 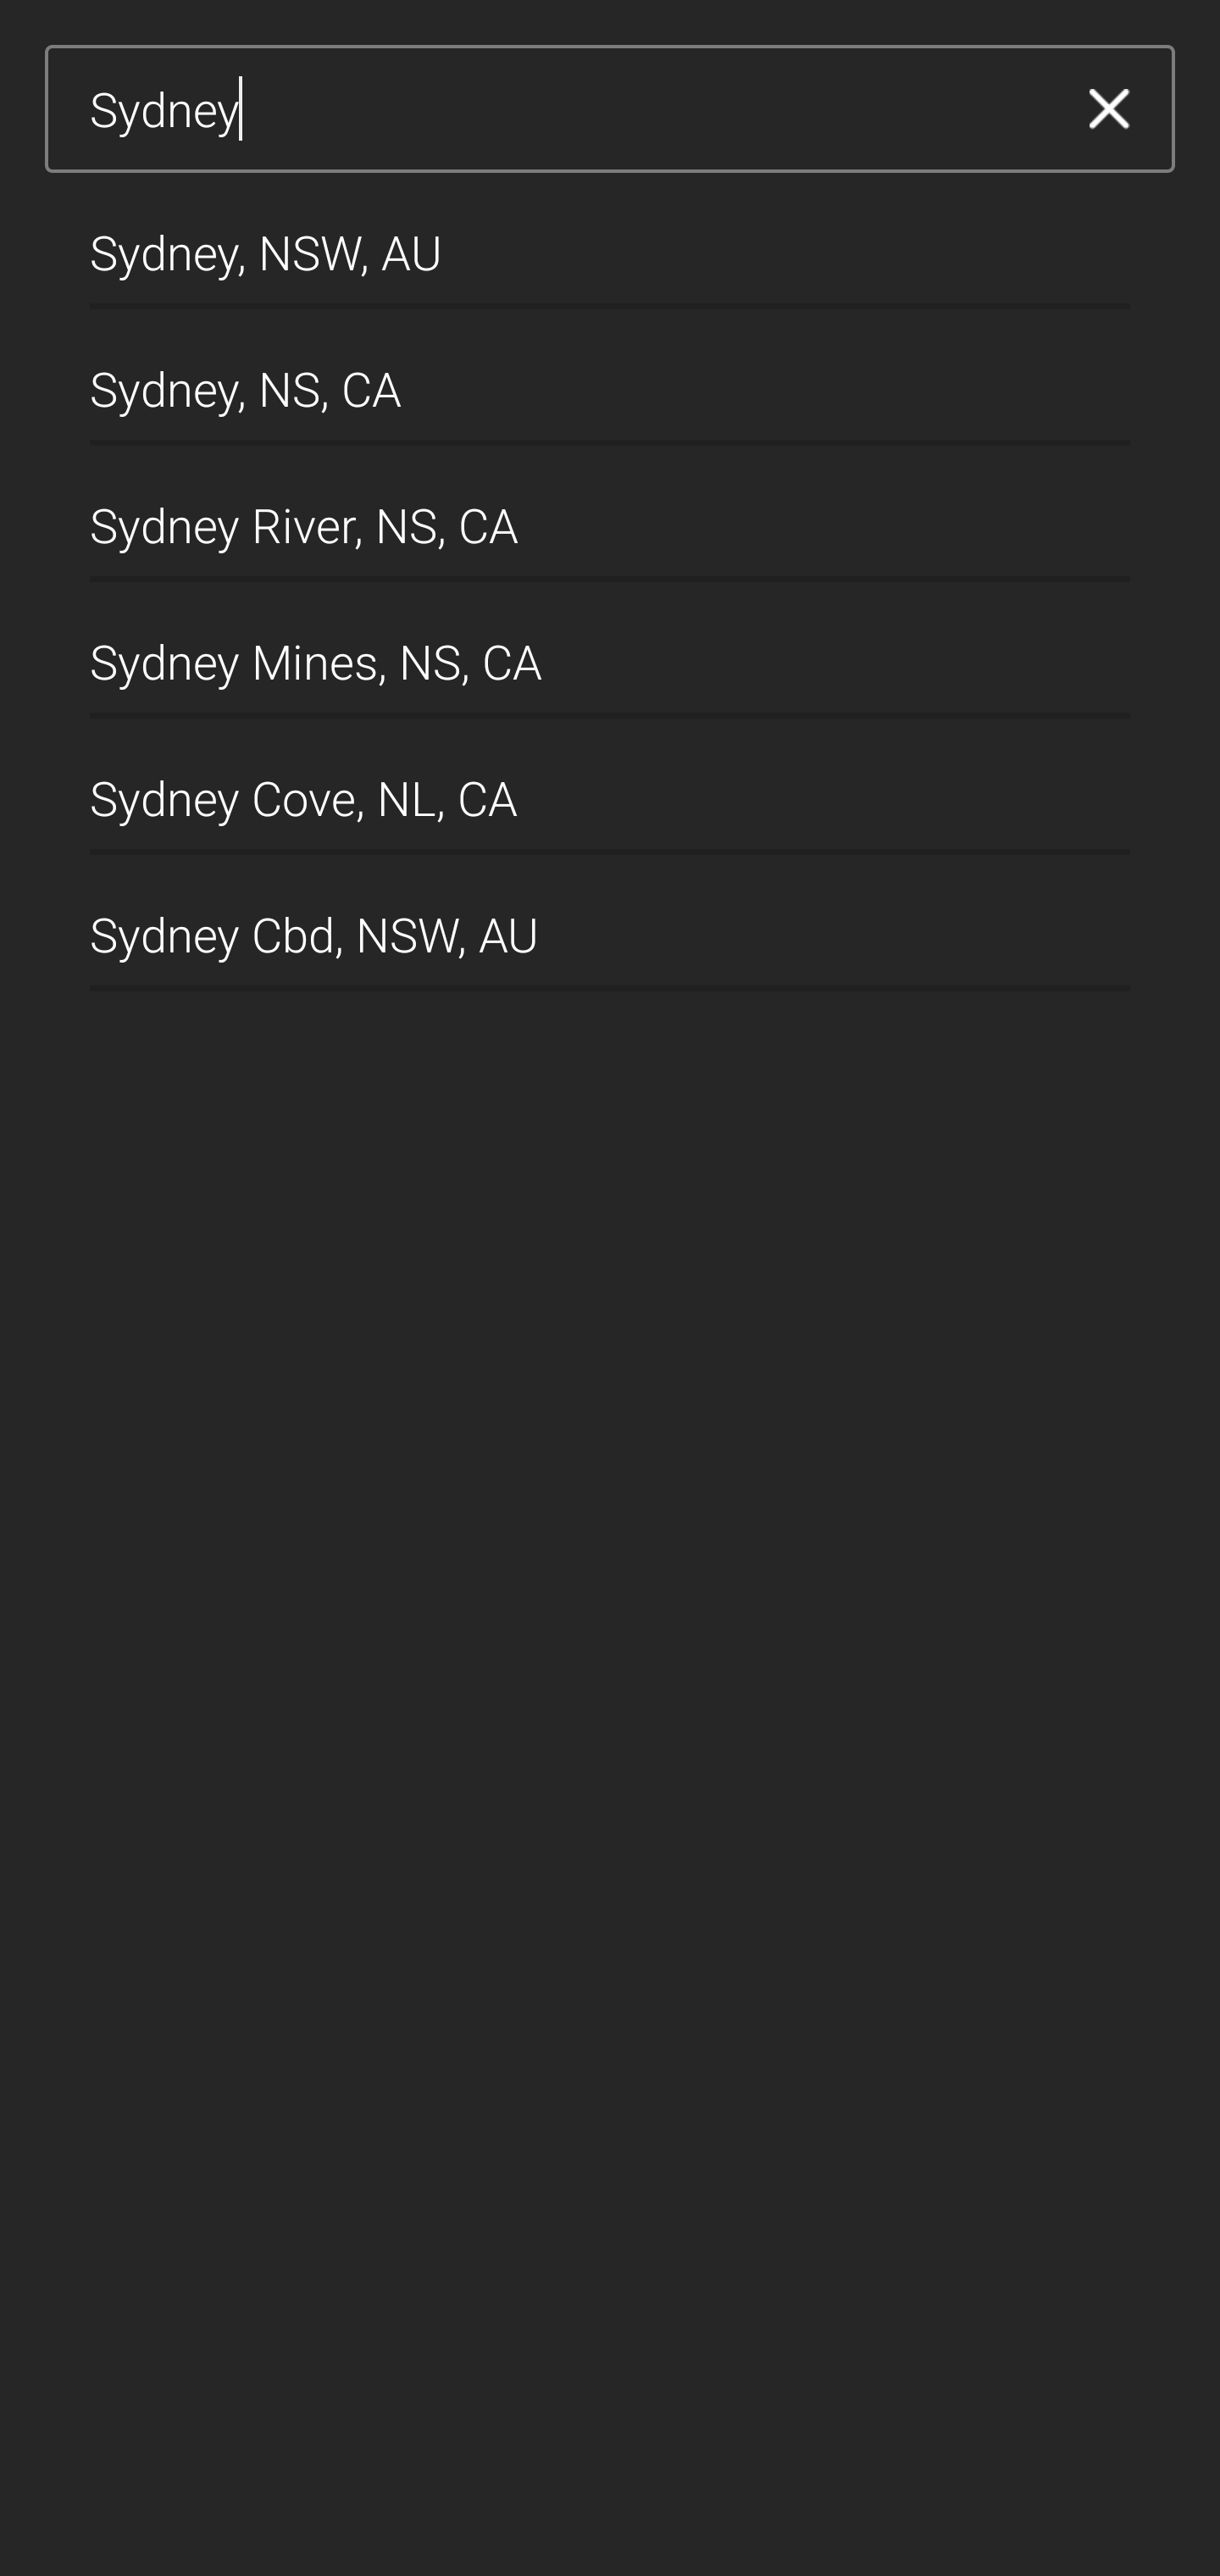 What do you see at coordinates (610, 924) in the screenshot?
I see `Sydney Cbd, NSW, AU` at bounding box center [610, 924].